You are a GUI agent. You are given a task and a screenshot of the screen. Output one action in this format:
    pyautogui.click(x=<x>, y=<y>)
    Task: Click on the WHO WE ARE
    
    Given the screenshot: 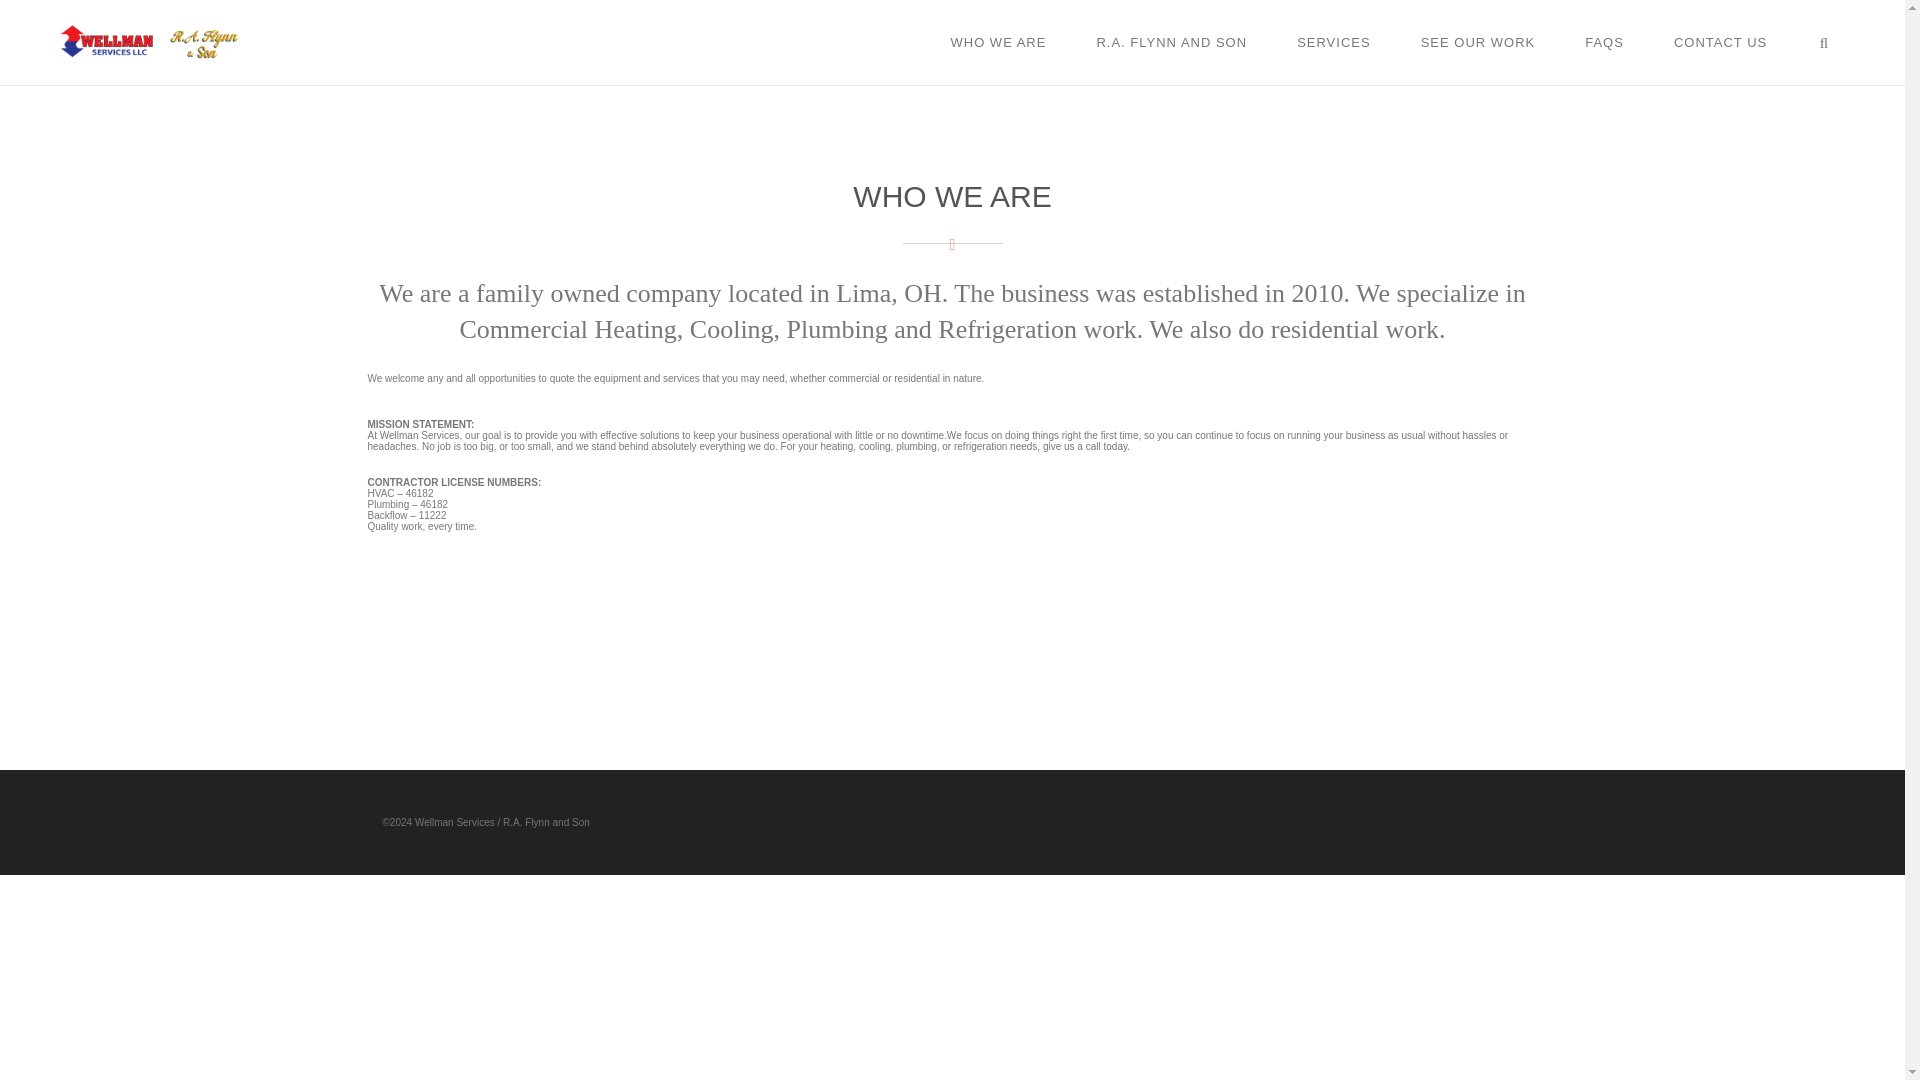 What is the action you would take?
    pyautogui.click(x=998, y=42)
    